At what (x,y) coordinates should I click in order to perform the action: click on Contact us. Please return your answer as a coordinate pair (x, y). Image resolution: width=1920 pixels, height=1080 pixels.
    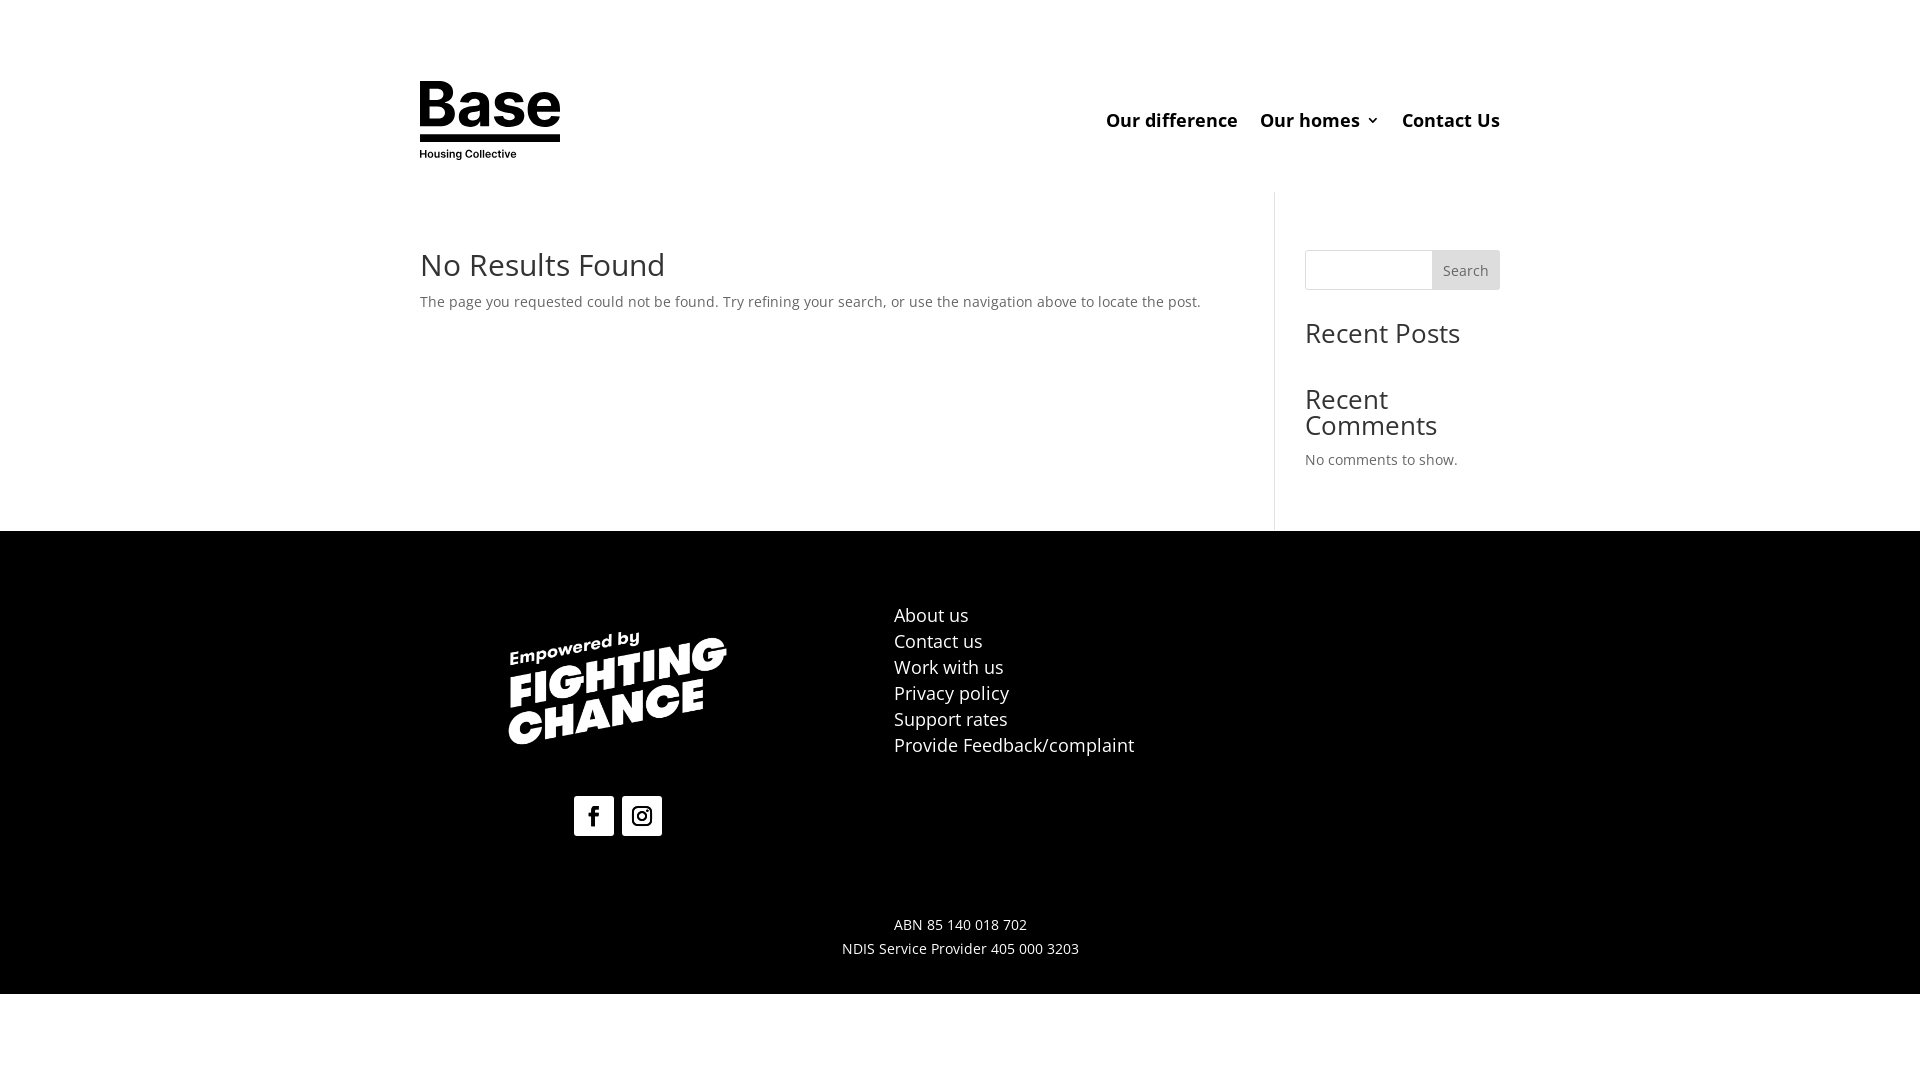
    Looking at the image, I should click on (938, 641).